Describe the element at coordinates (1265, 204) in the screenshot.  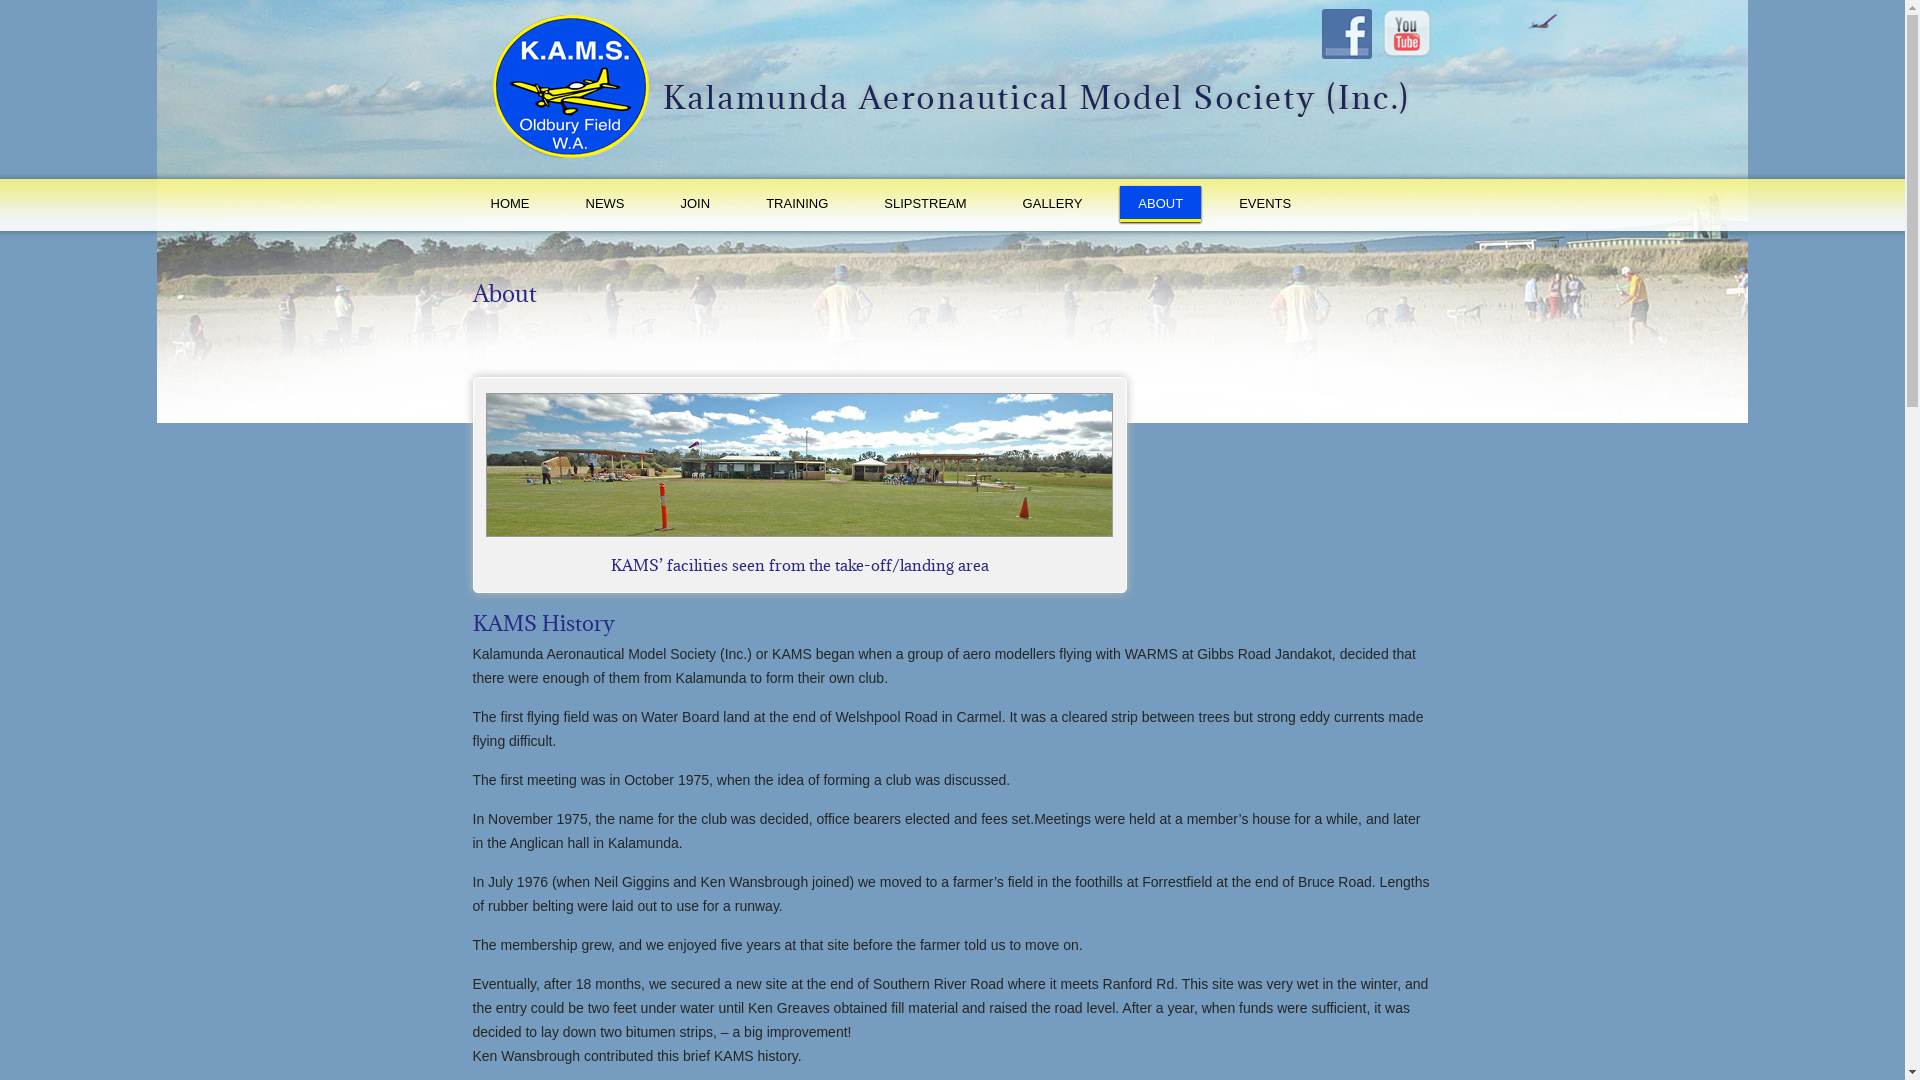
I see `EVENTS` at that location.